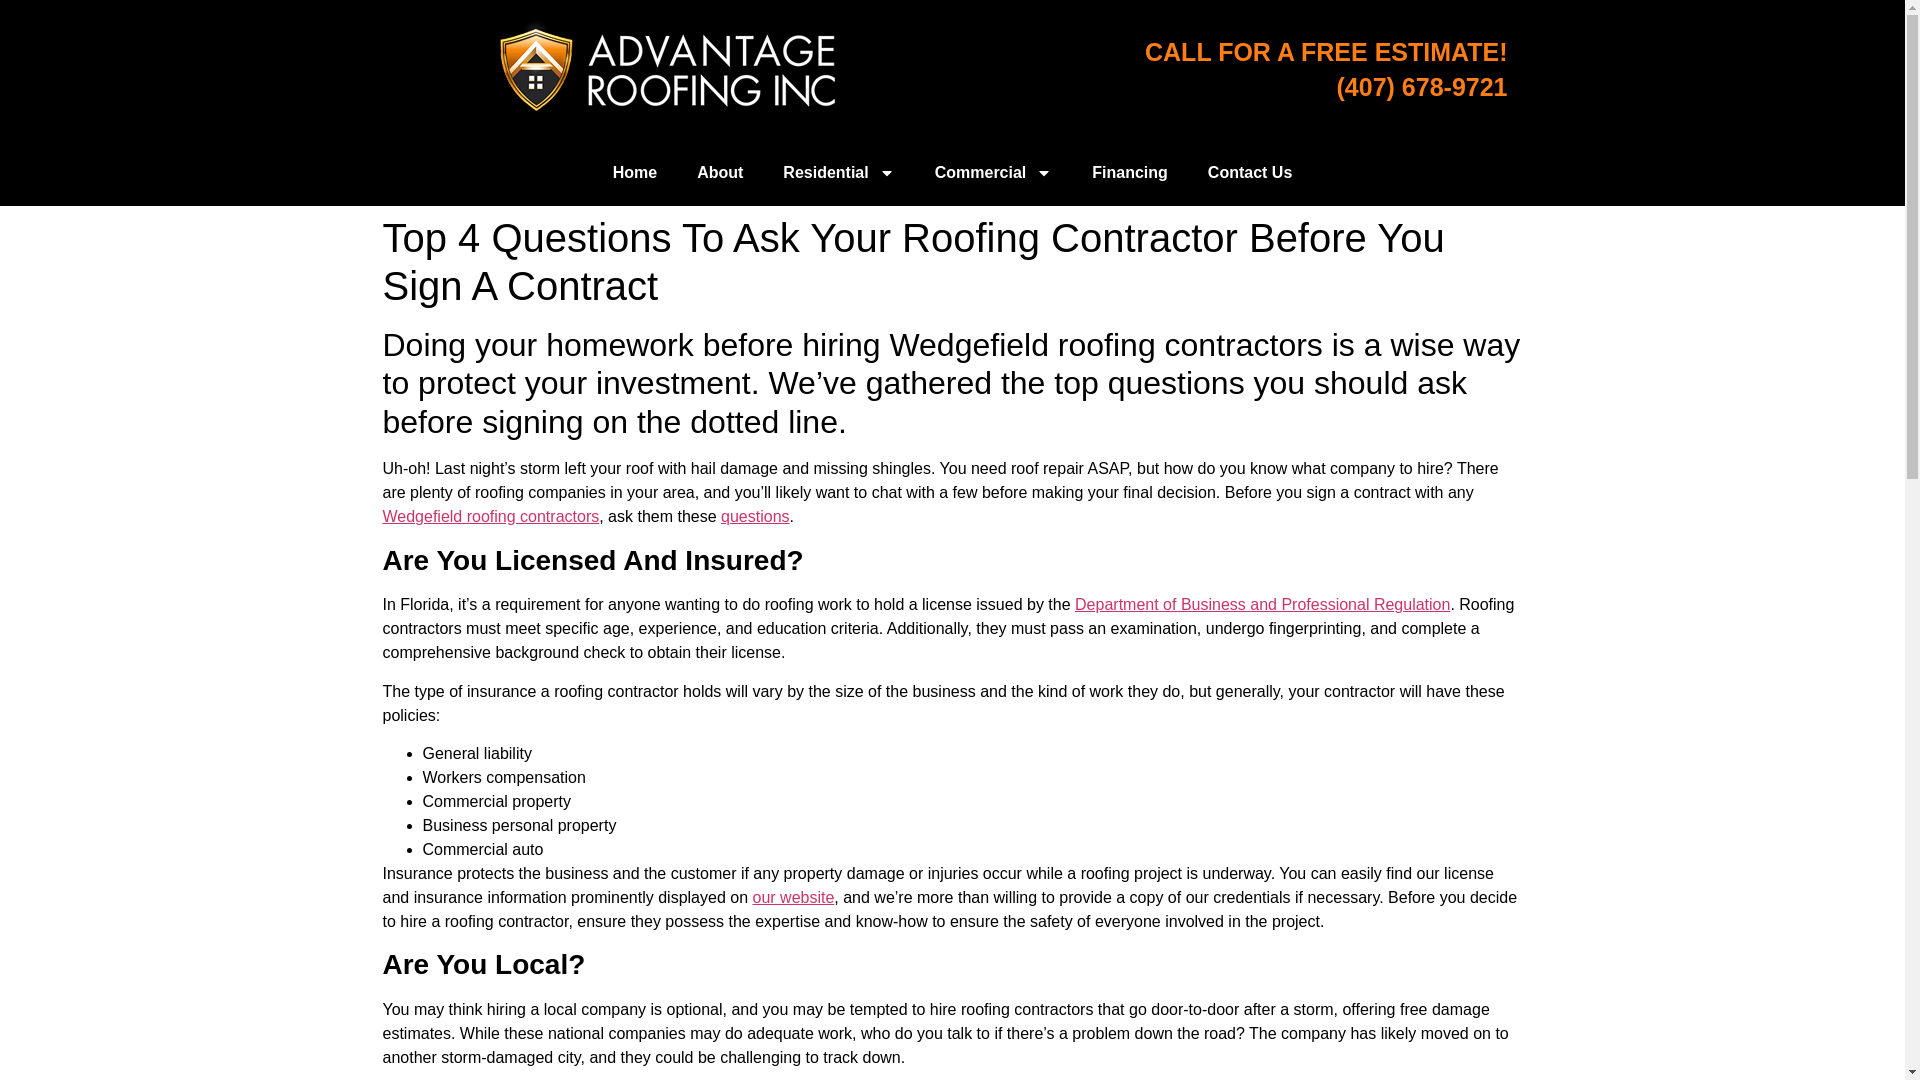 The width and height of the screenshot is (1920, 1080). I want to click on About, so click(720, 172).